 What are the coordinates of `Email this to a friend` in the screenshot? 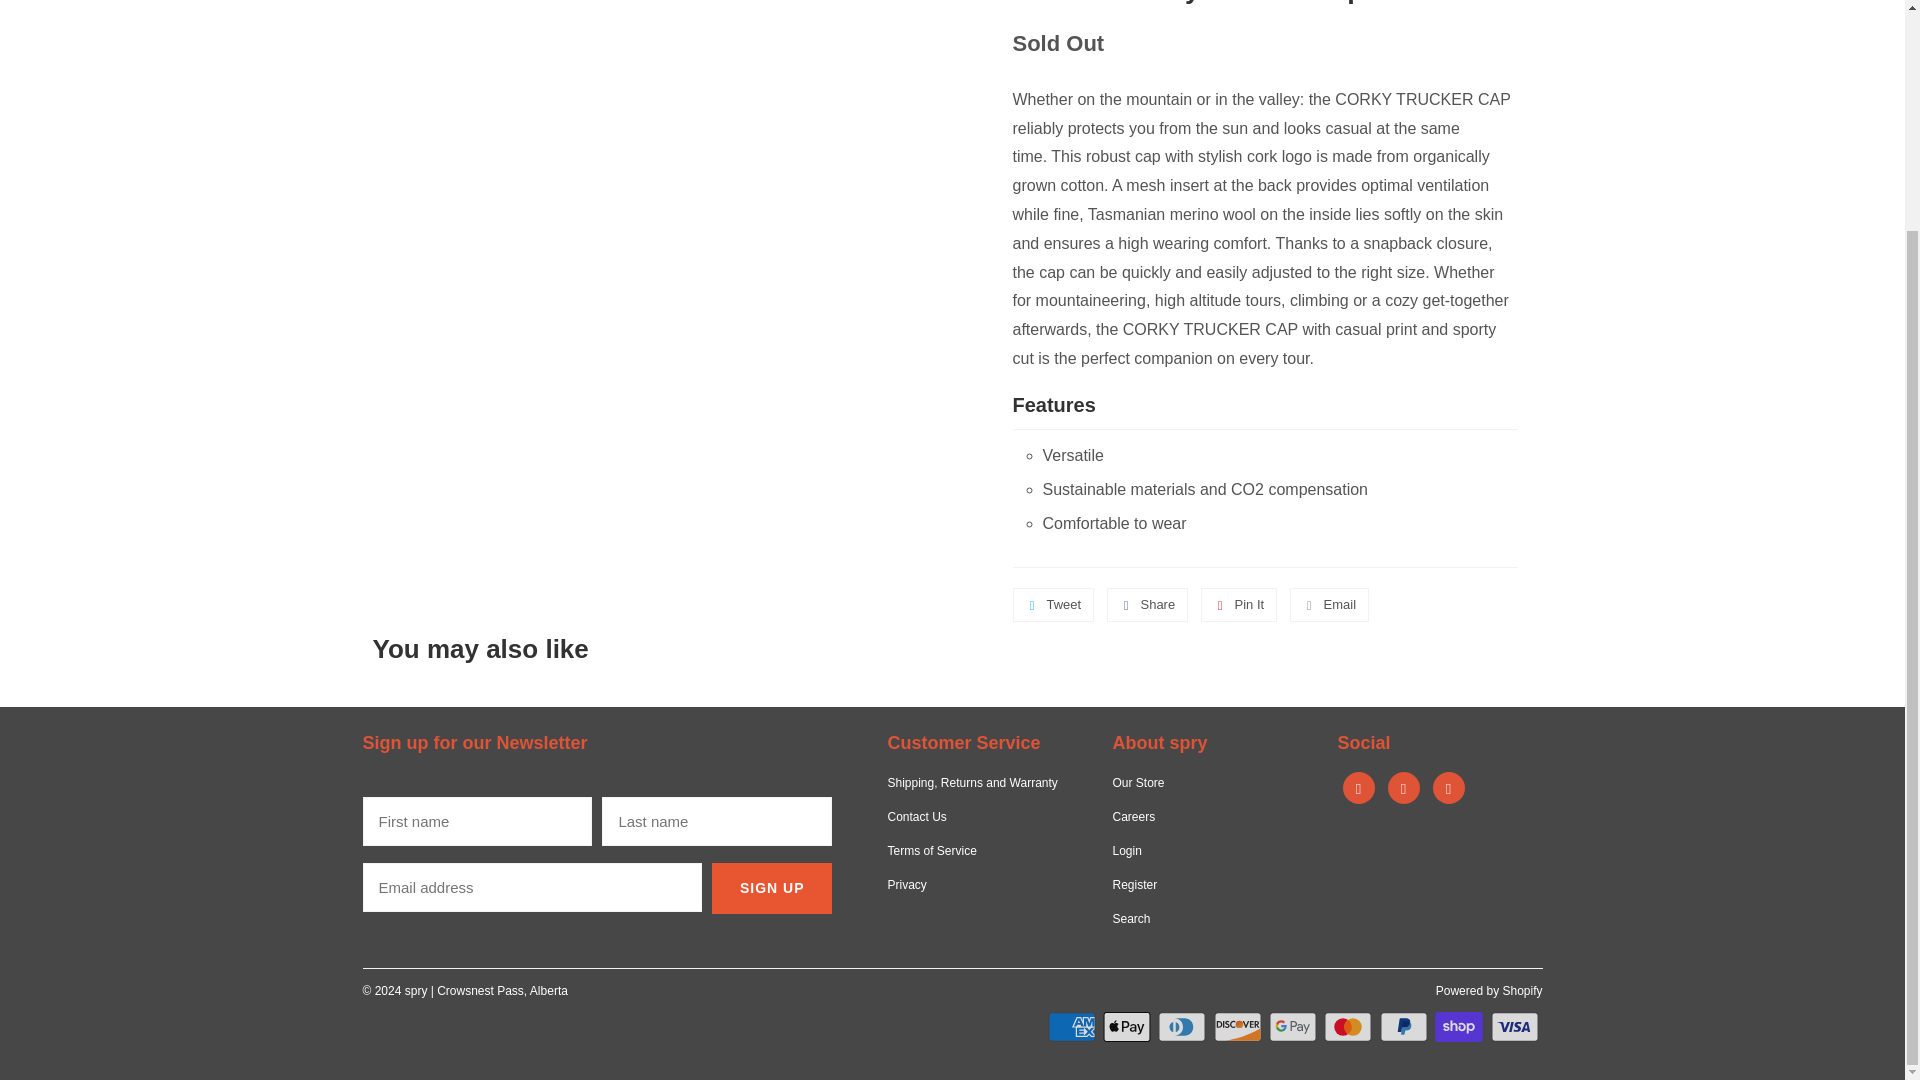 It's located at (1329, 604).